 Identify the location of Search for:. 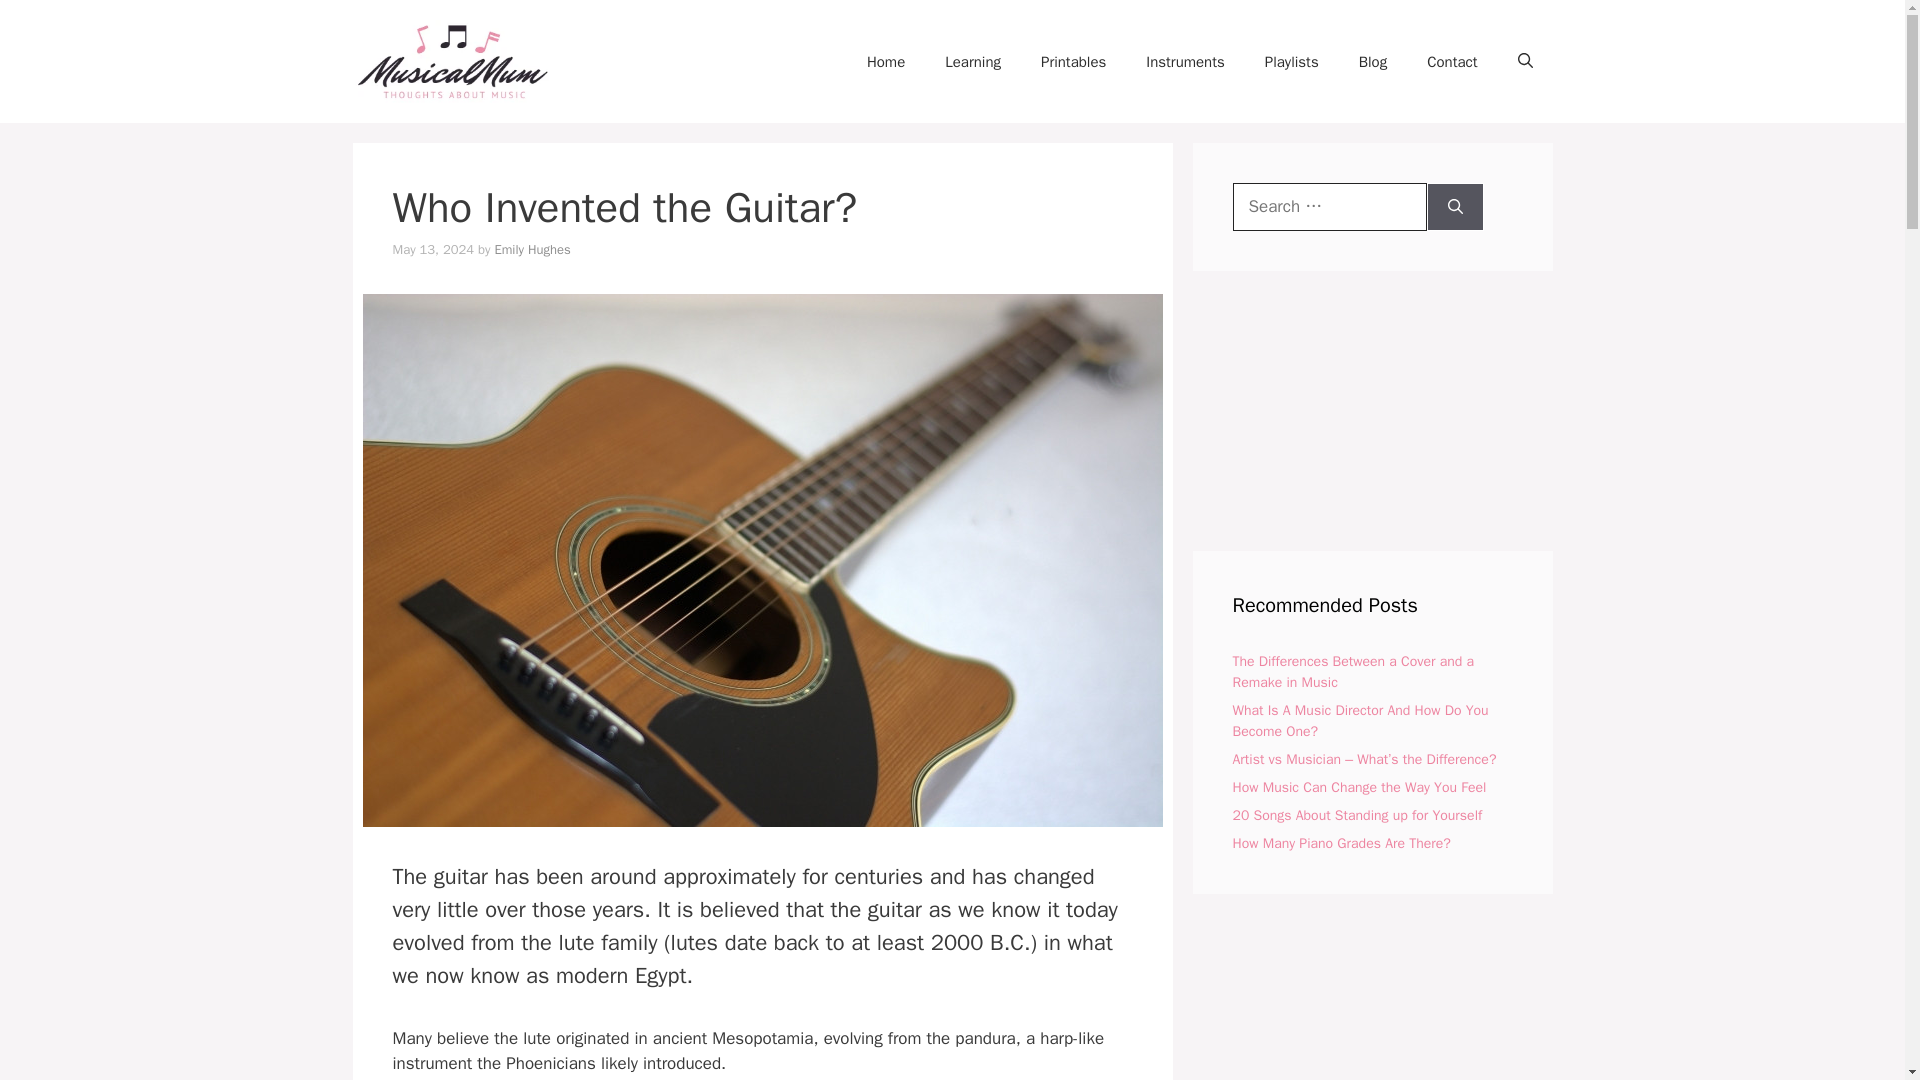
(1329, 206).